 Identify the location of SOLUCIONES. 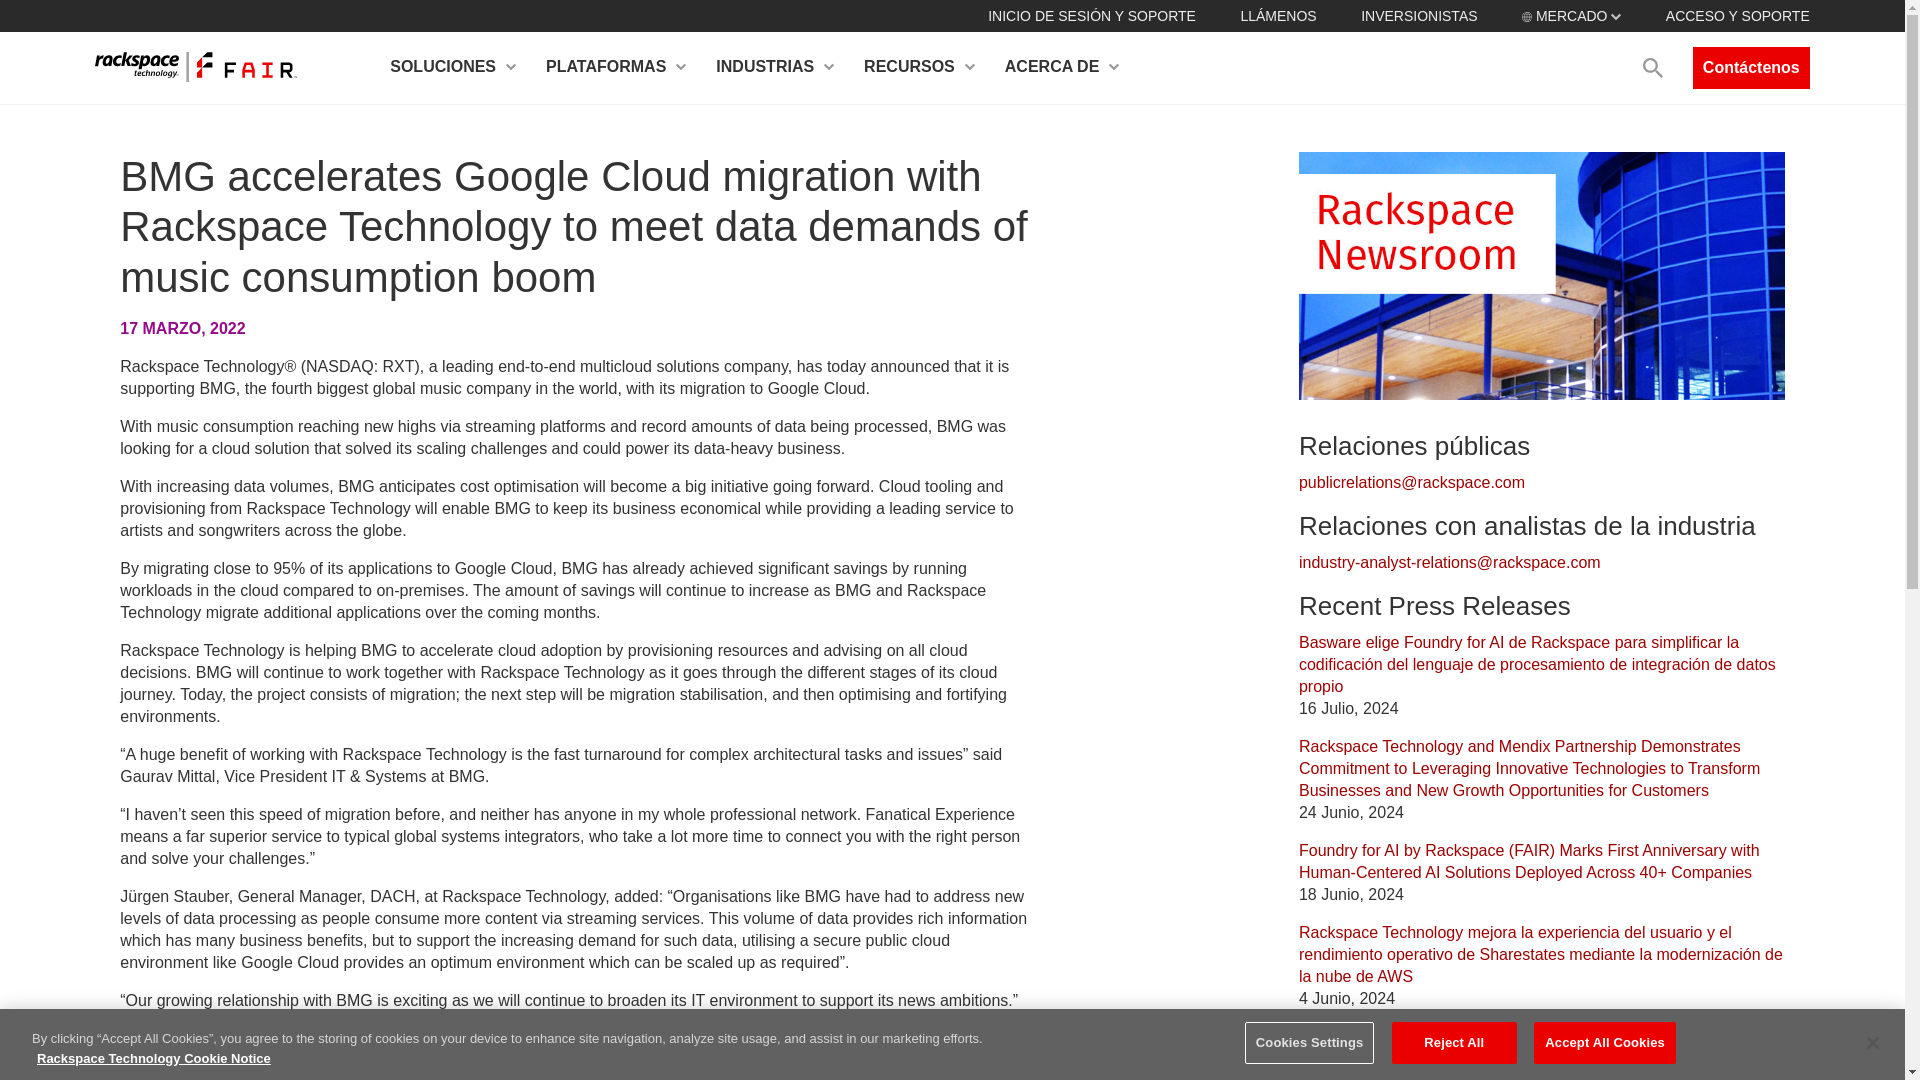
(452, 68).